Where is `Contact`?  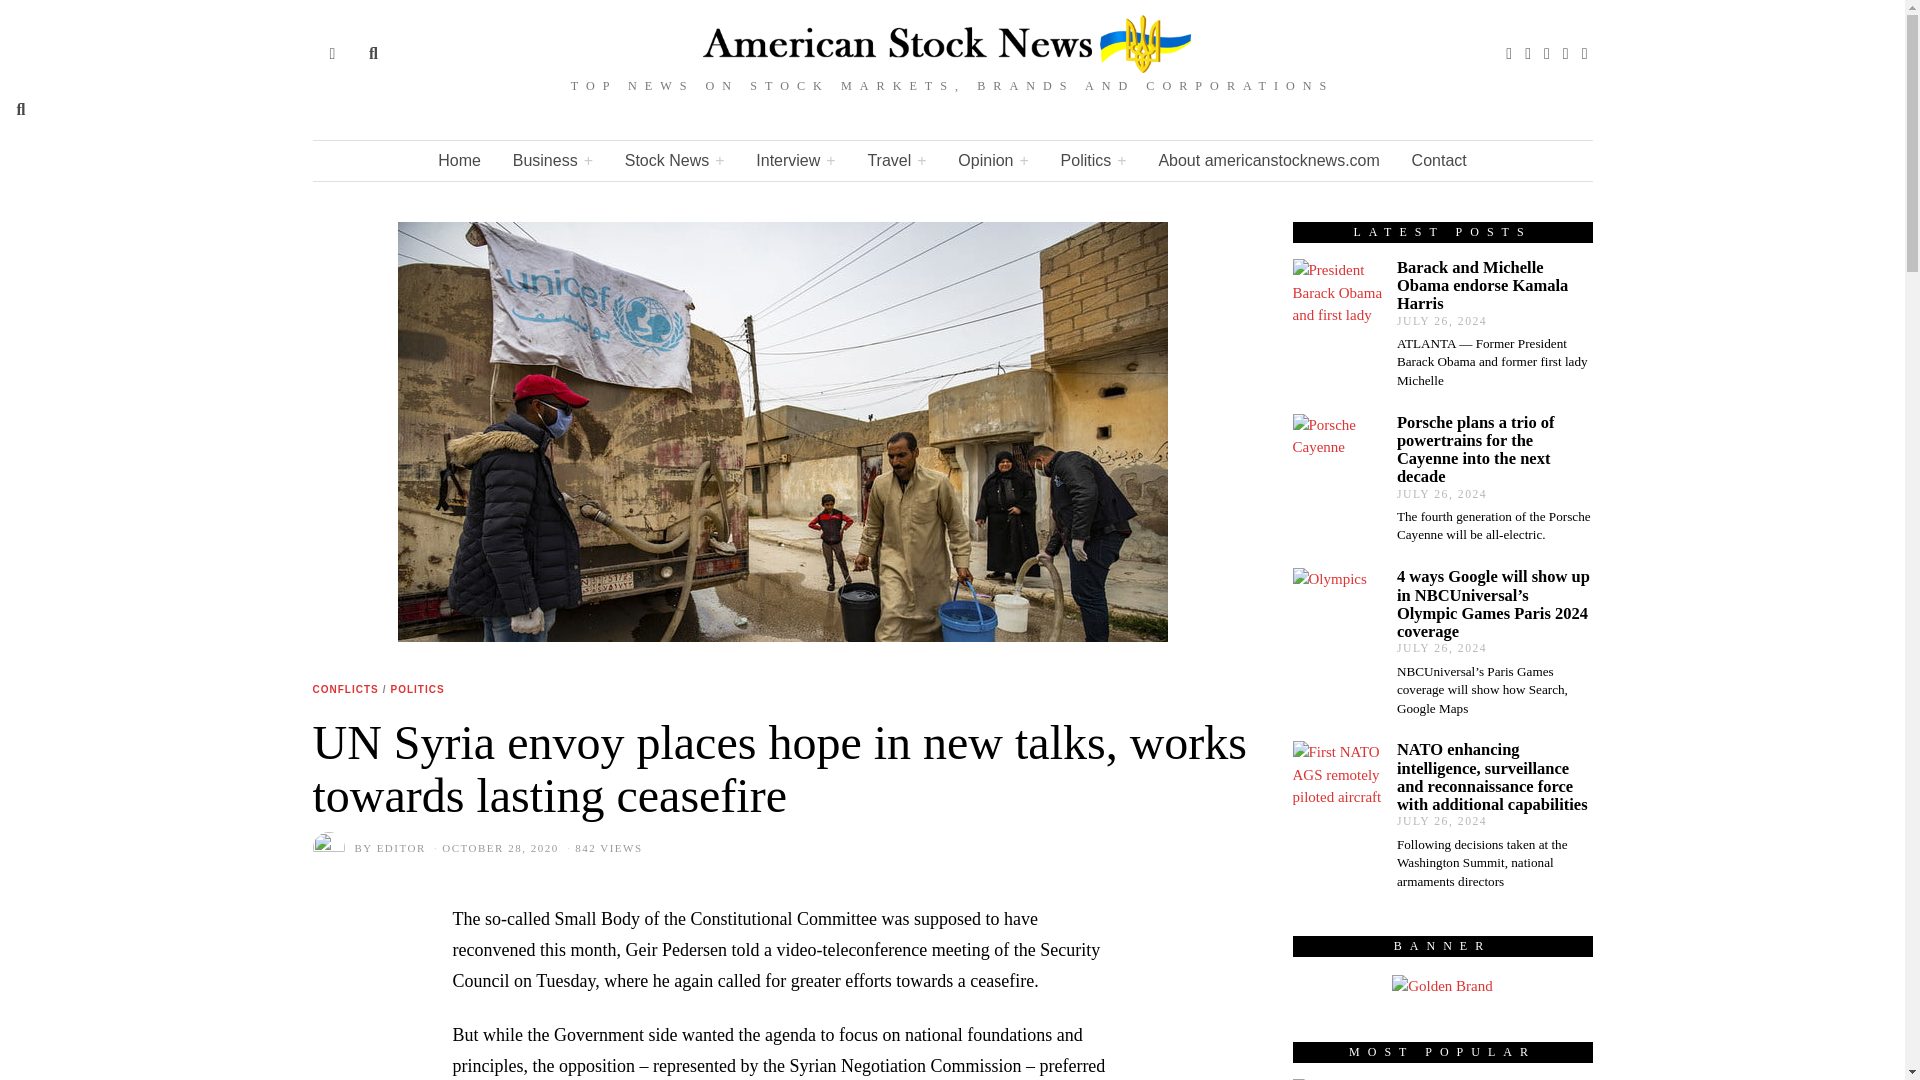 Contact is located at coordinates (1438, 161).